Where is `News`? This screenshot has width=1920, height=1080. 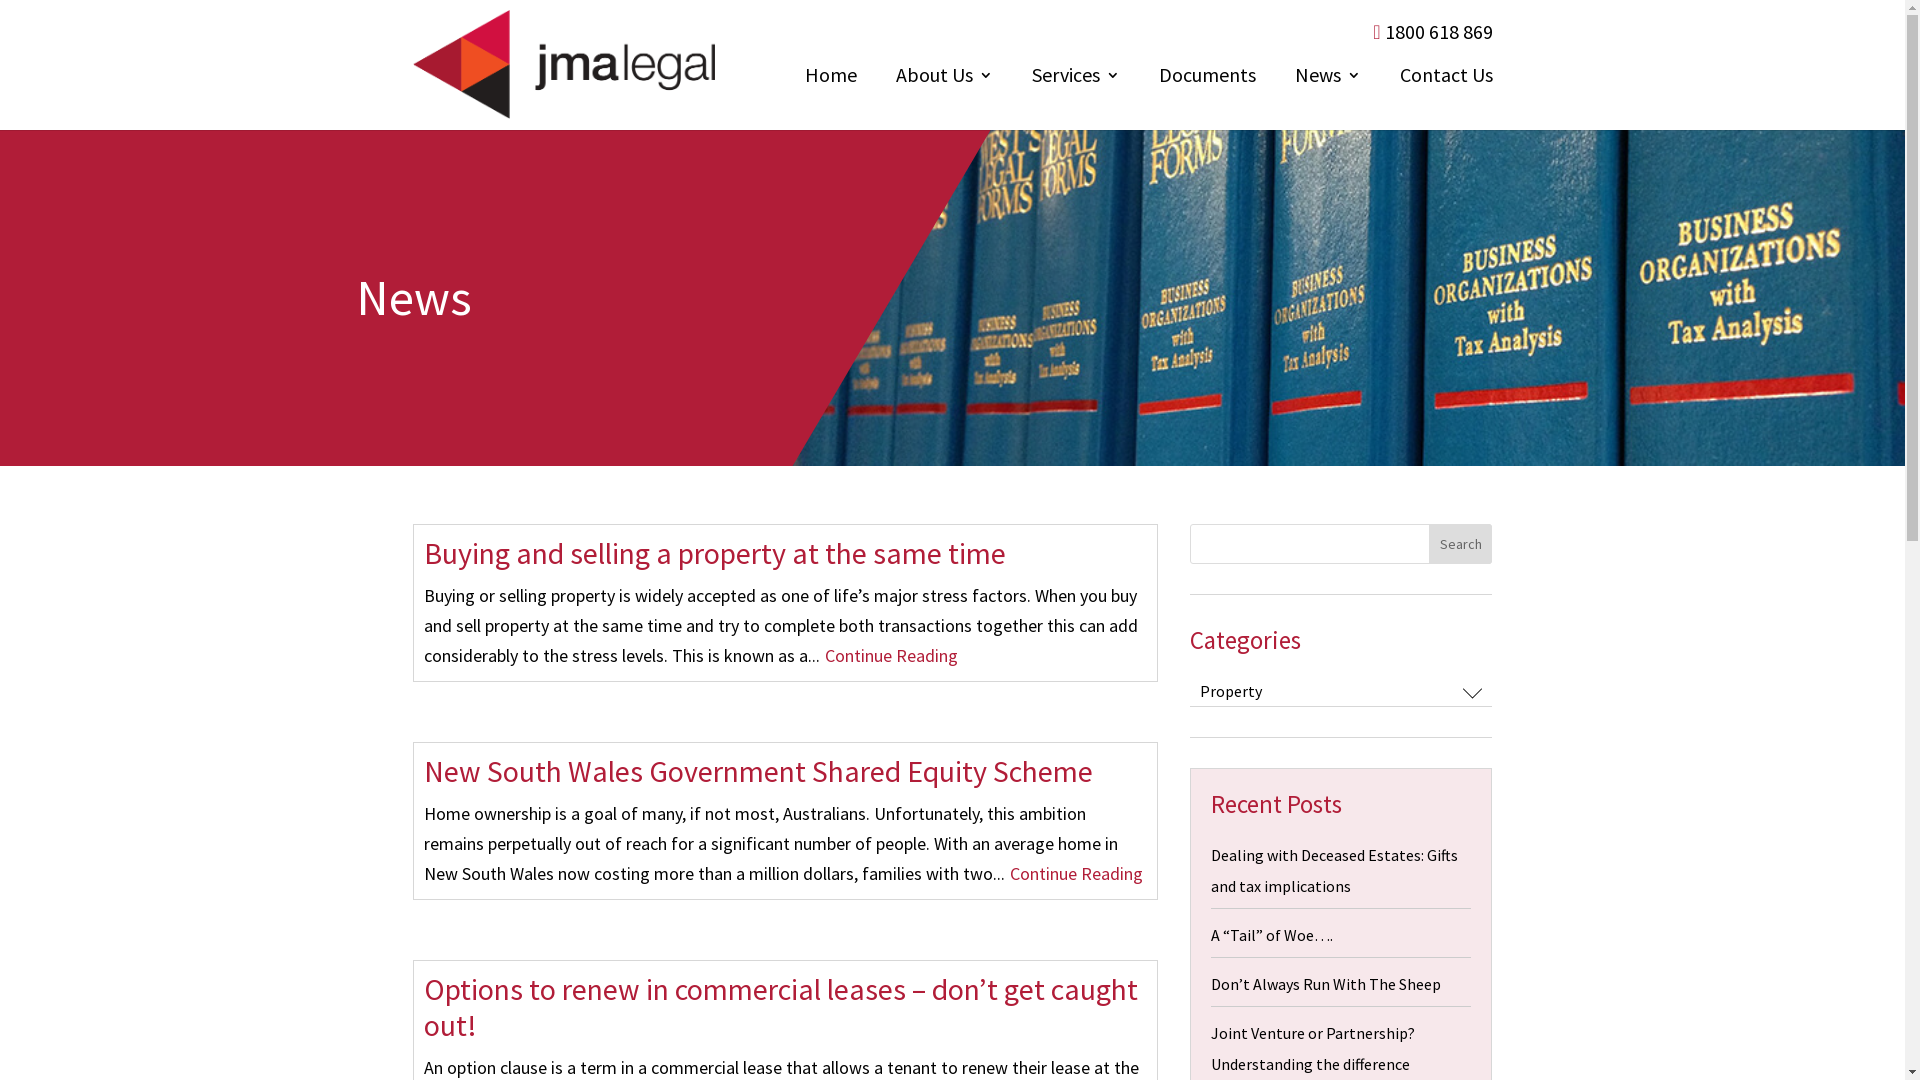
News is located at coordinates (1327, 81).